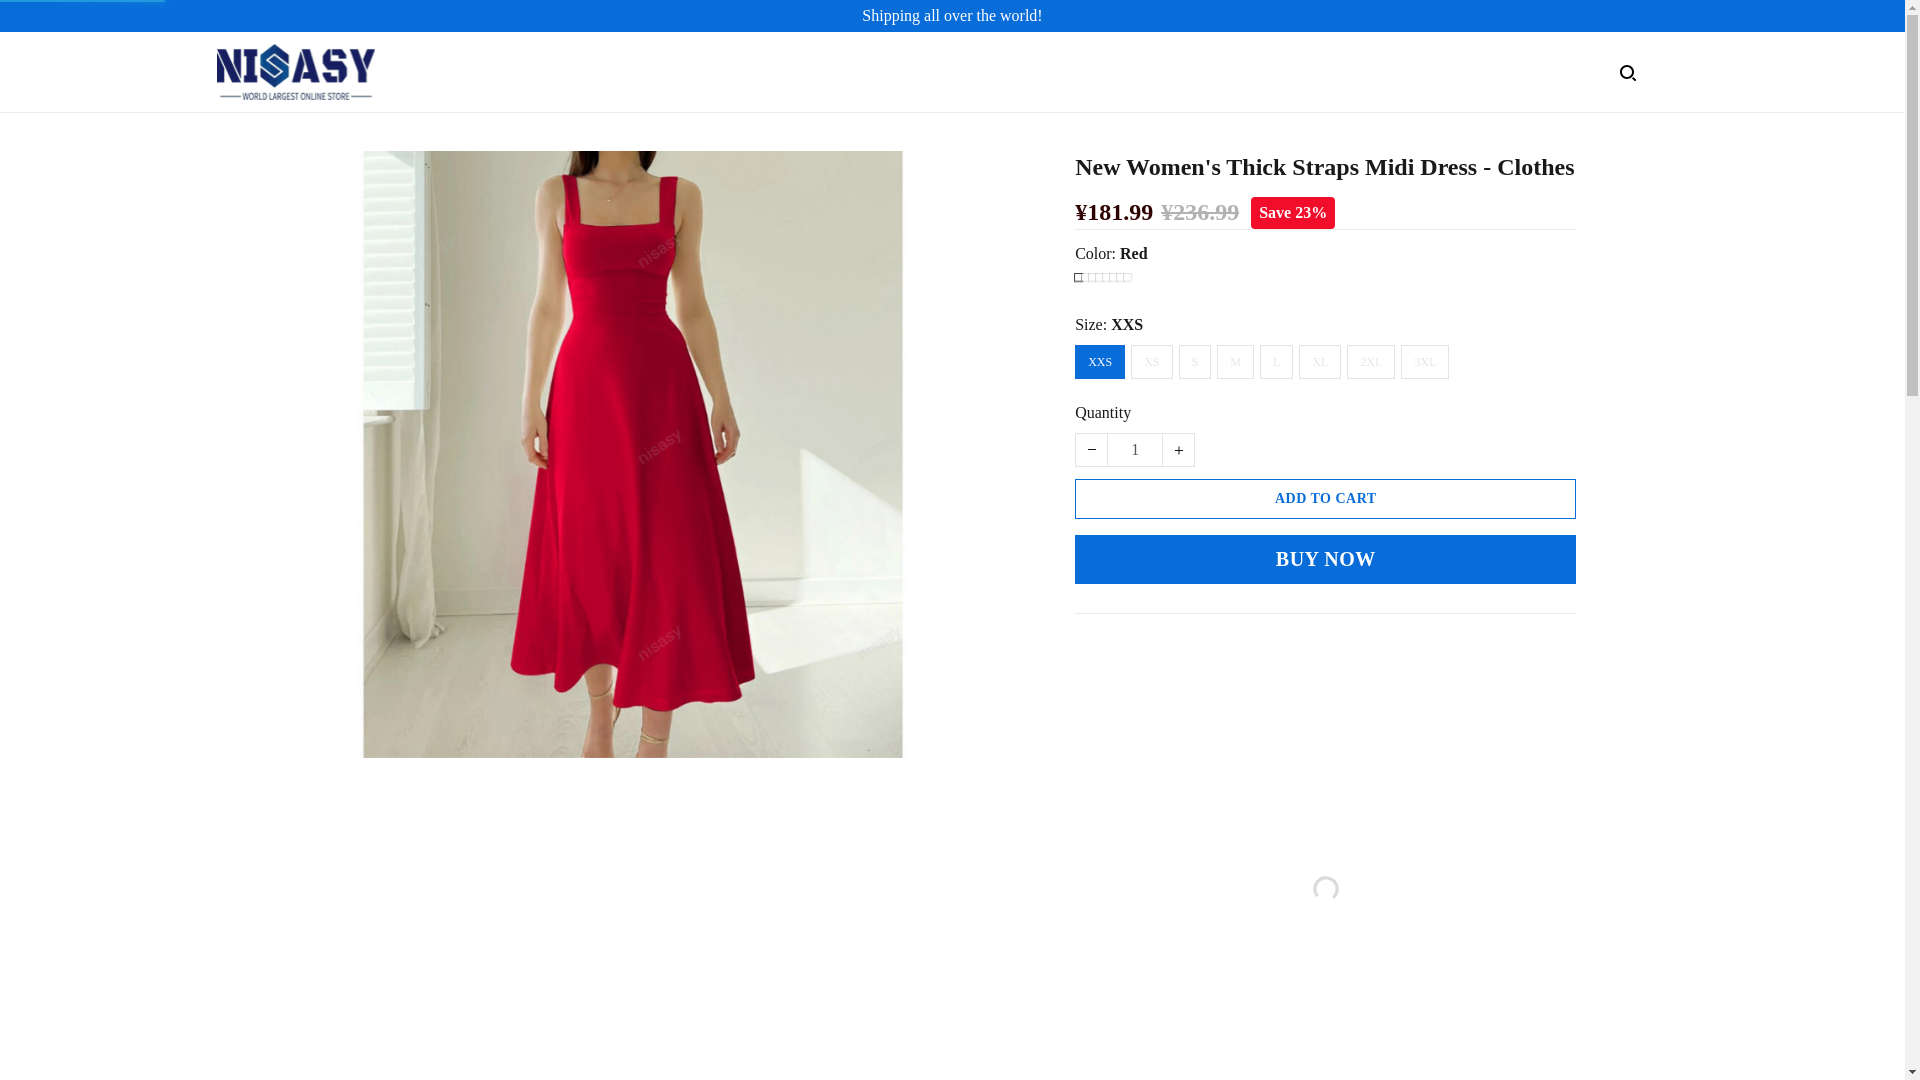 The width and height of the screenshot is (1920, 1080). Describe the element at coordinates (1326, 499) in the screenshot. I see `ADD TO CART` at that location.